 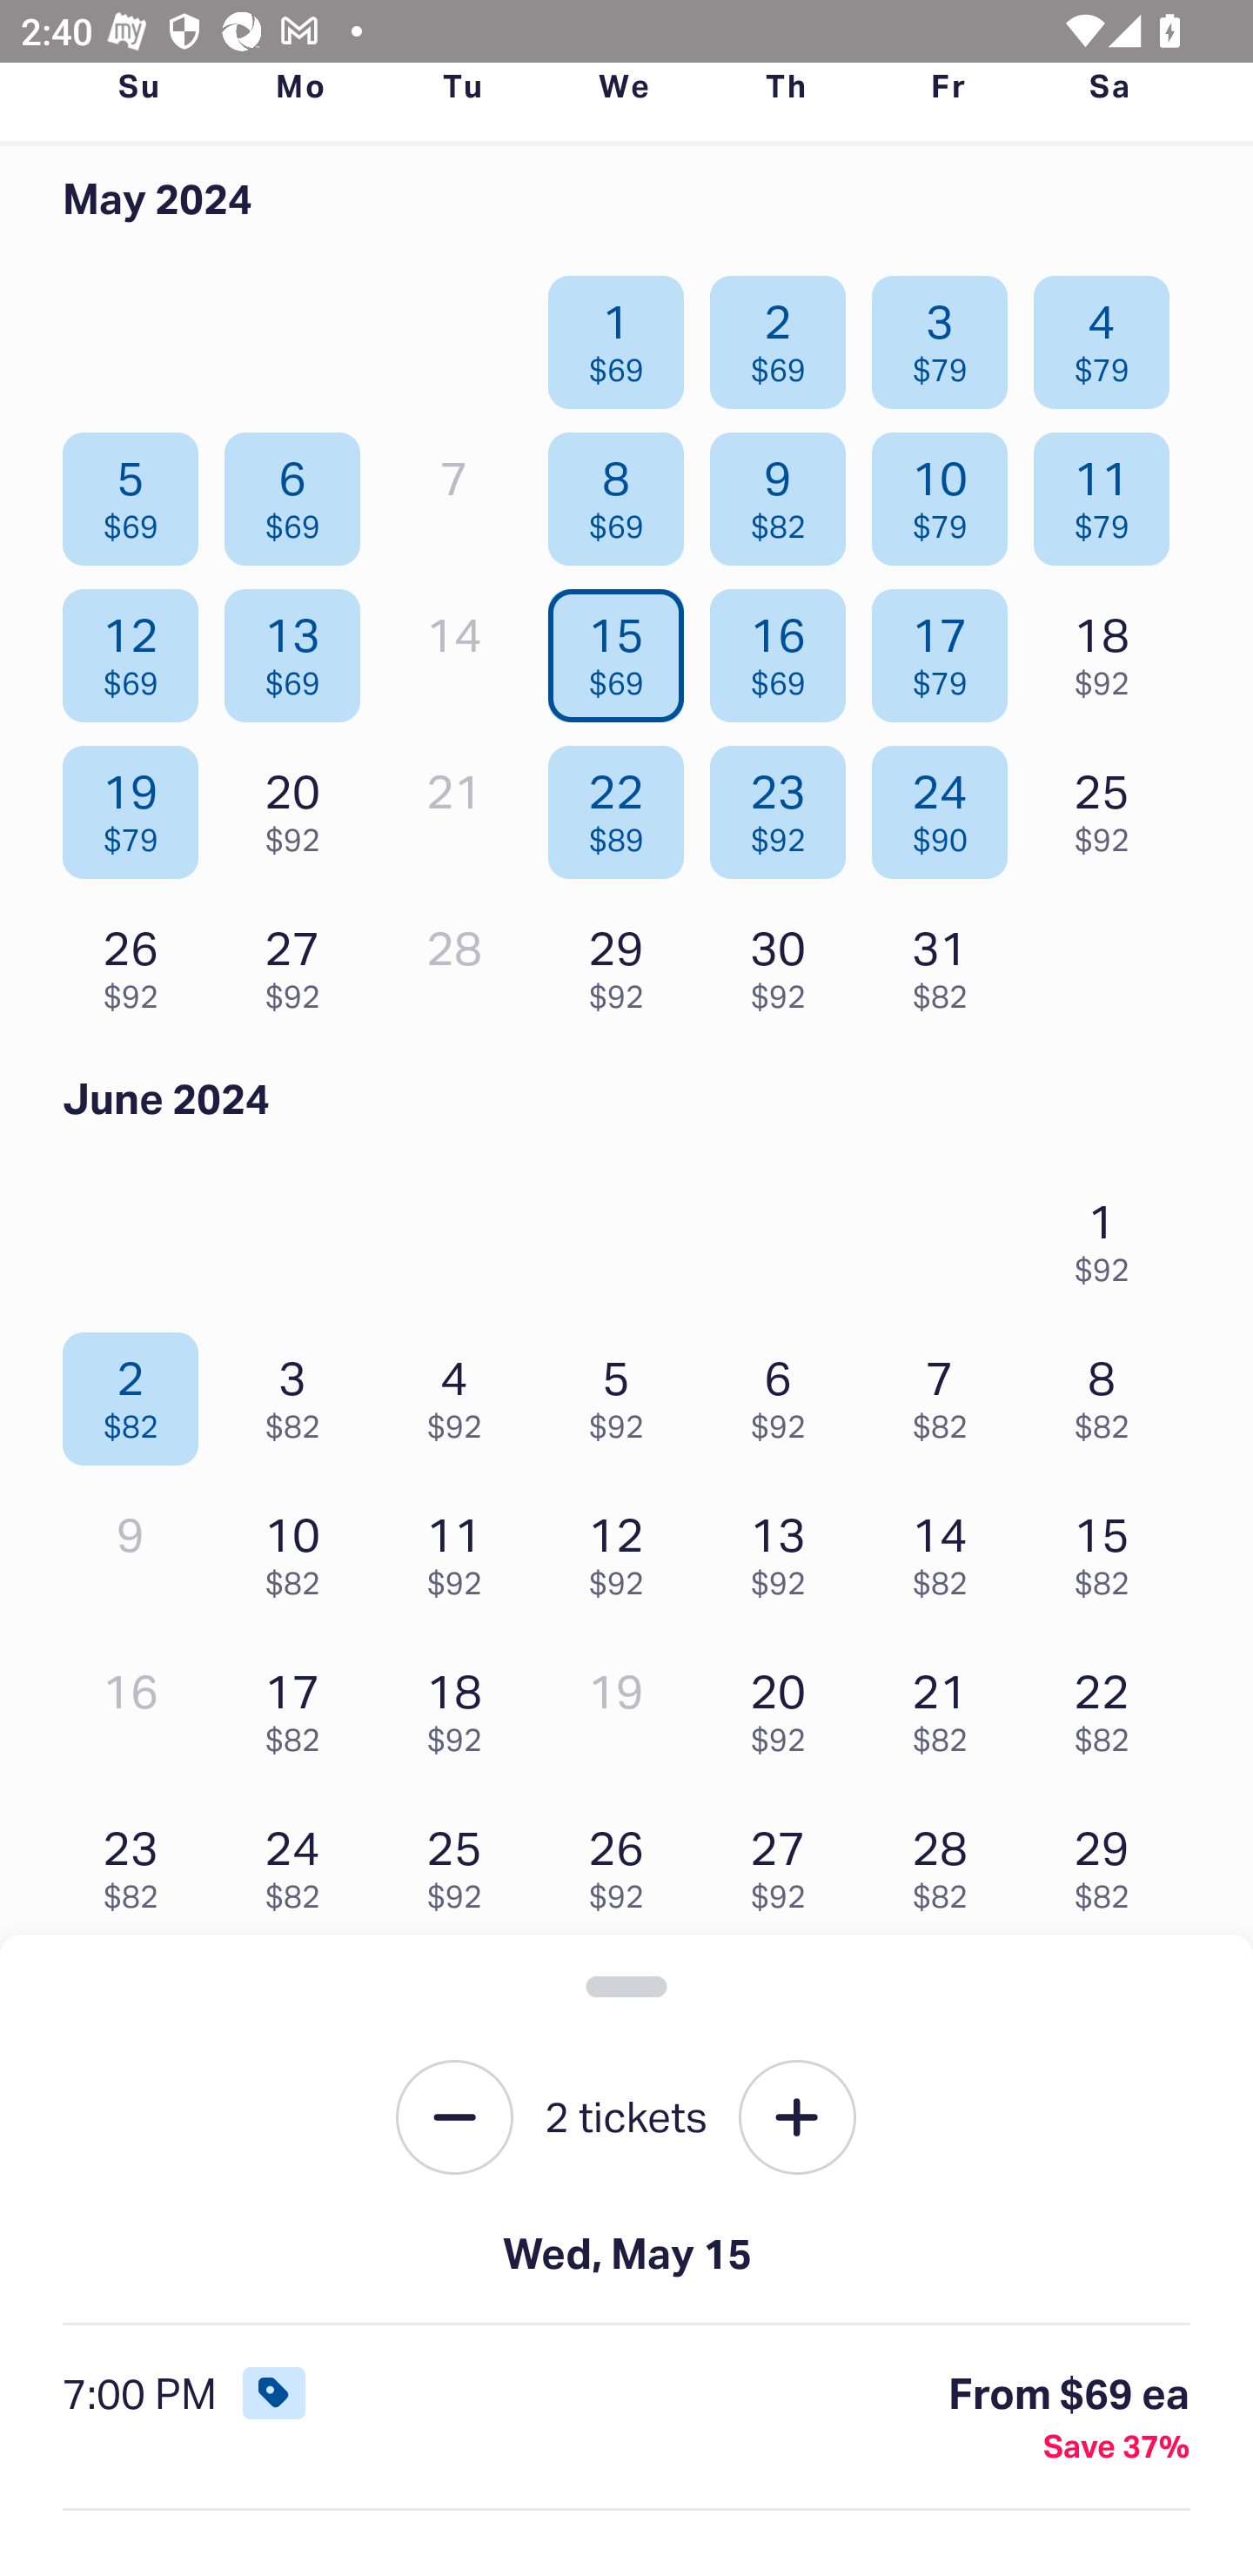 What do you see at coordinates (1109, 1549) in the screenshot?
I see `15 $82` at bounding box center [1109, 1549].